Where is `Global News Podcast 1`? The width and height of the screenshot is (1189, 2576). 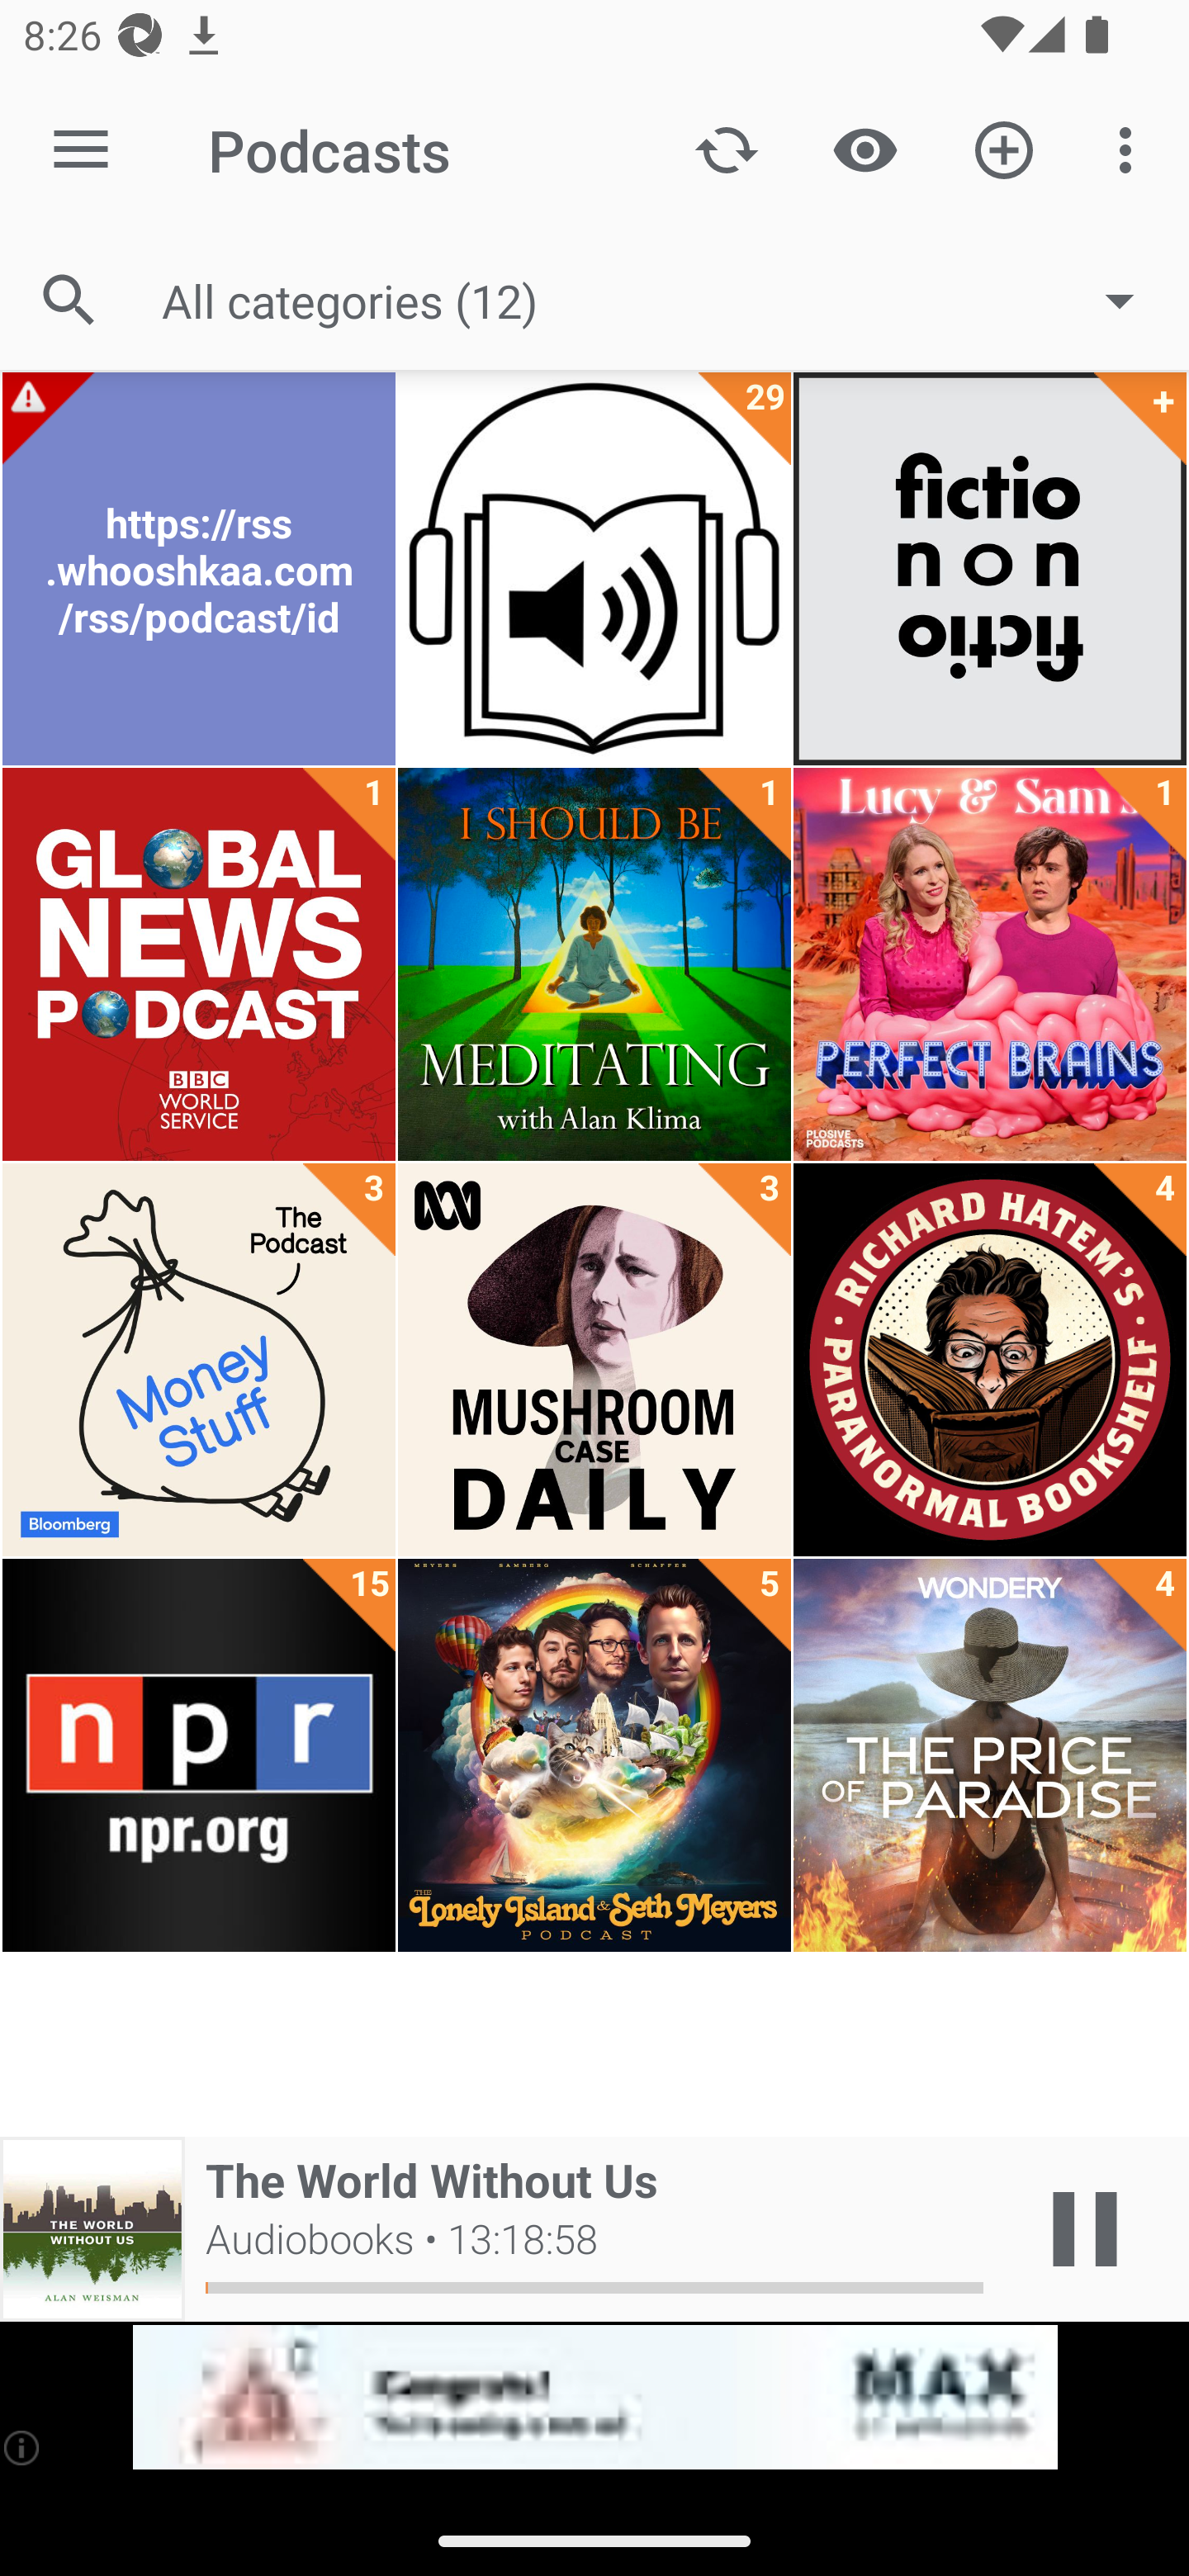
Global News Podcast 1 is located at coordinates (198, 964).